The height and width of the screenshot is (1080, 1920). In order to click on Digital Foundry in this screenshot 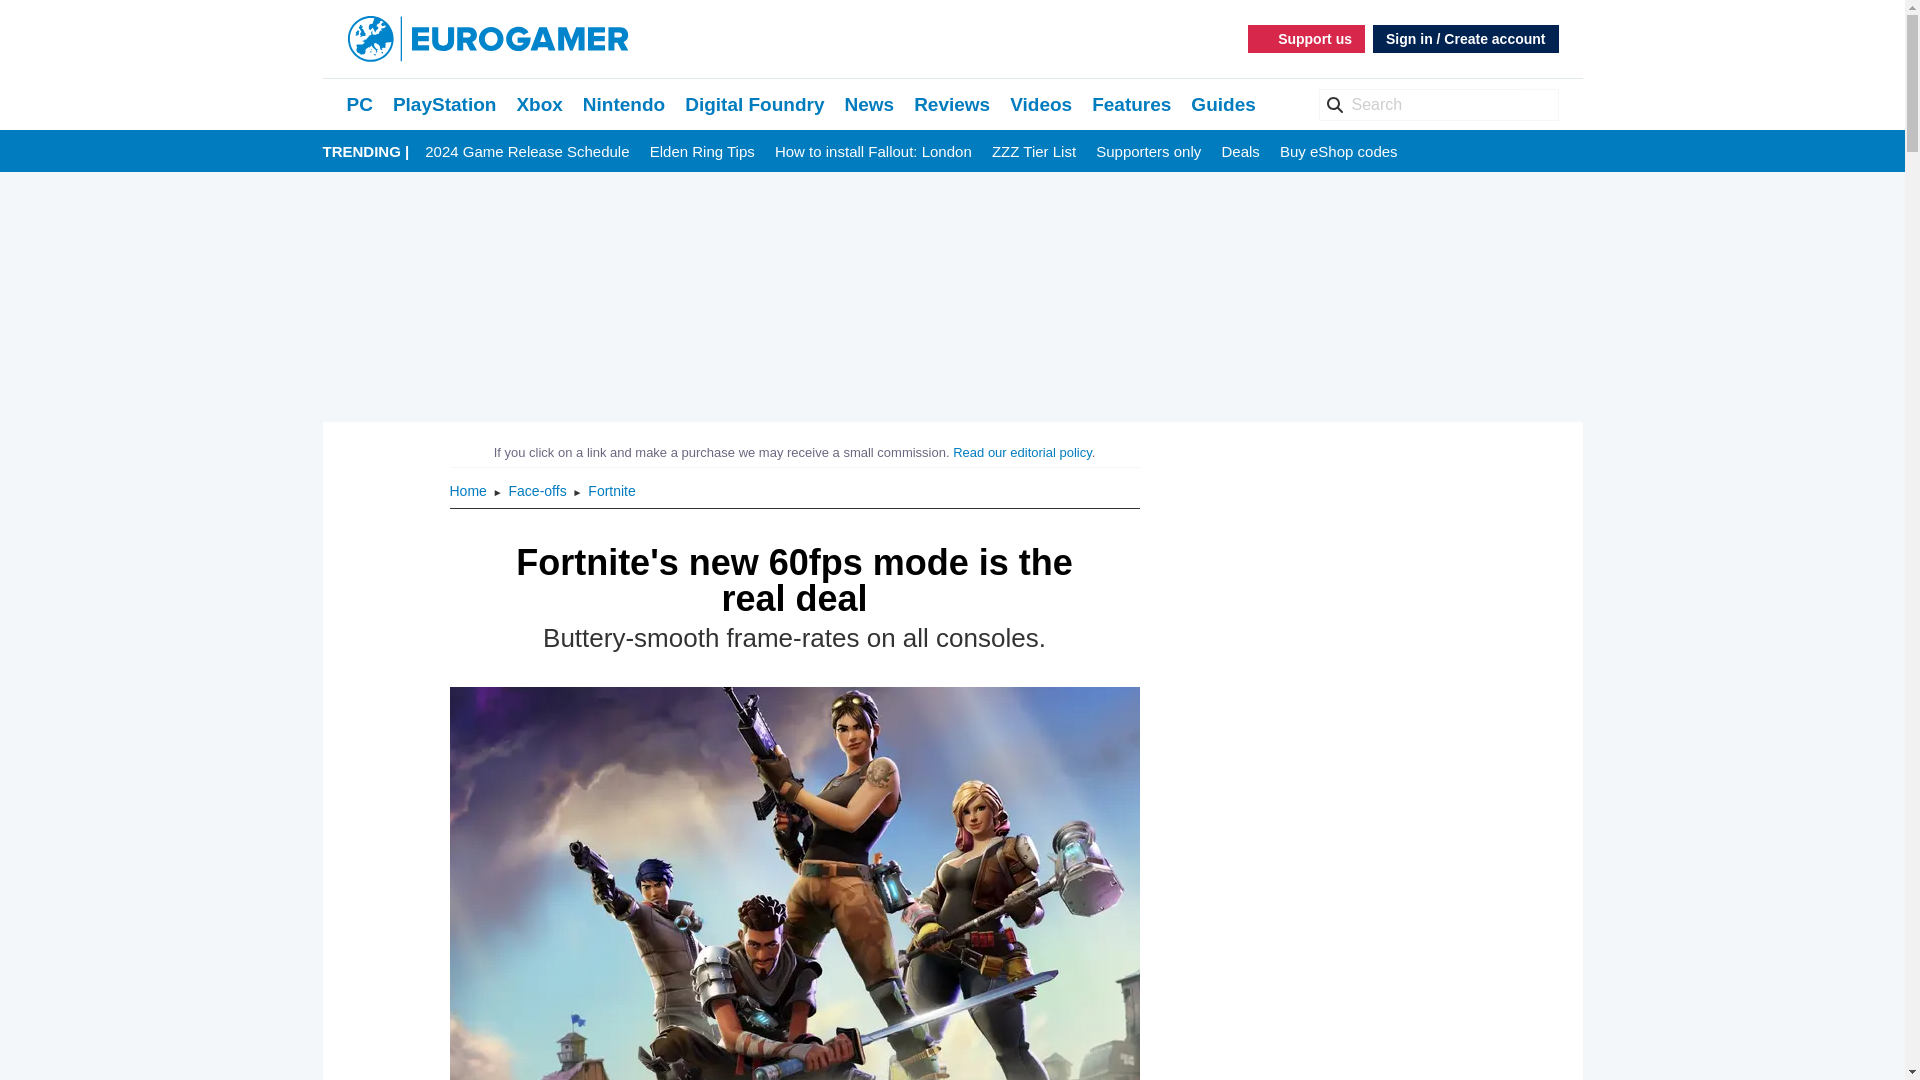, I will do `click(754, 104)`.